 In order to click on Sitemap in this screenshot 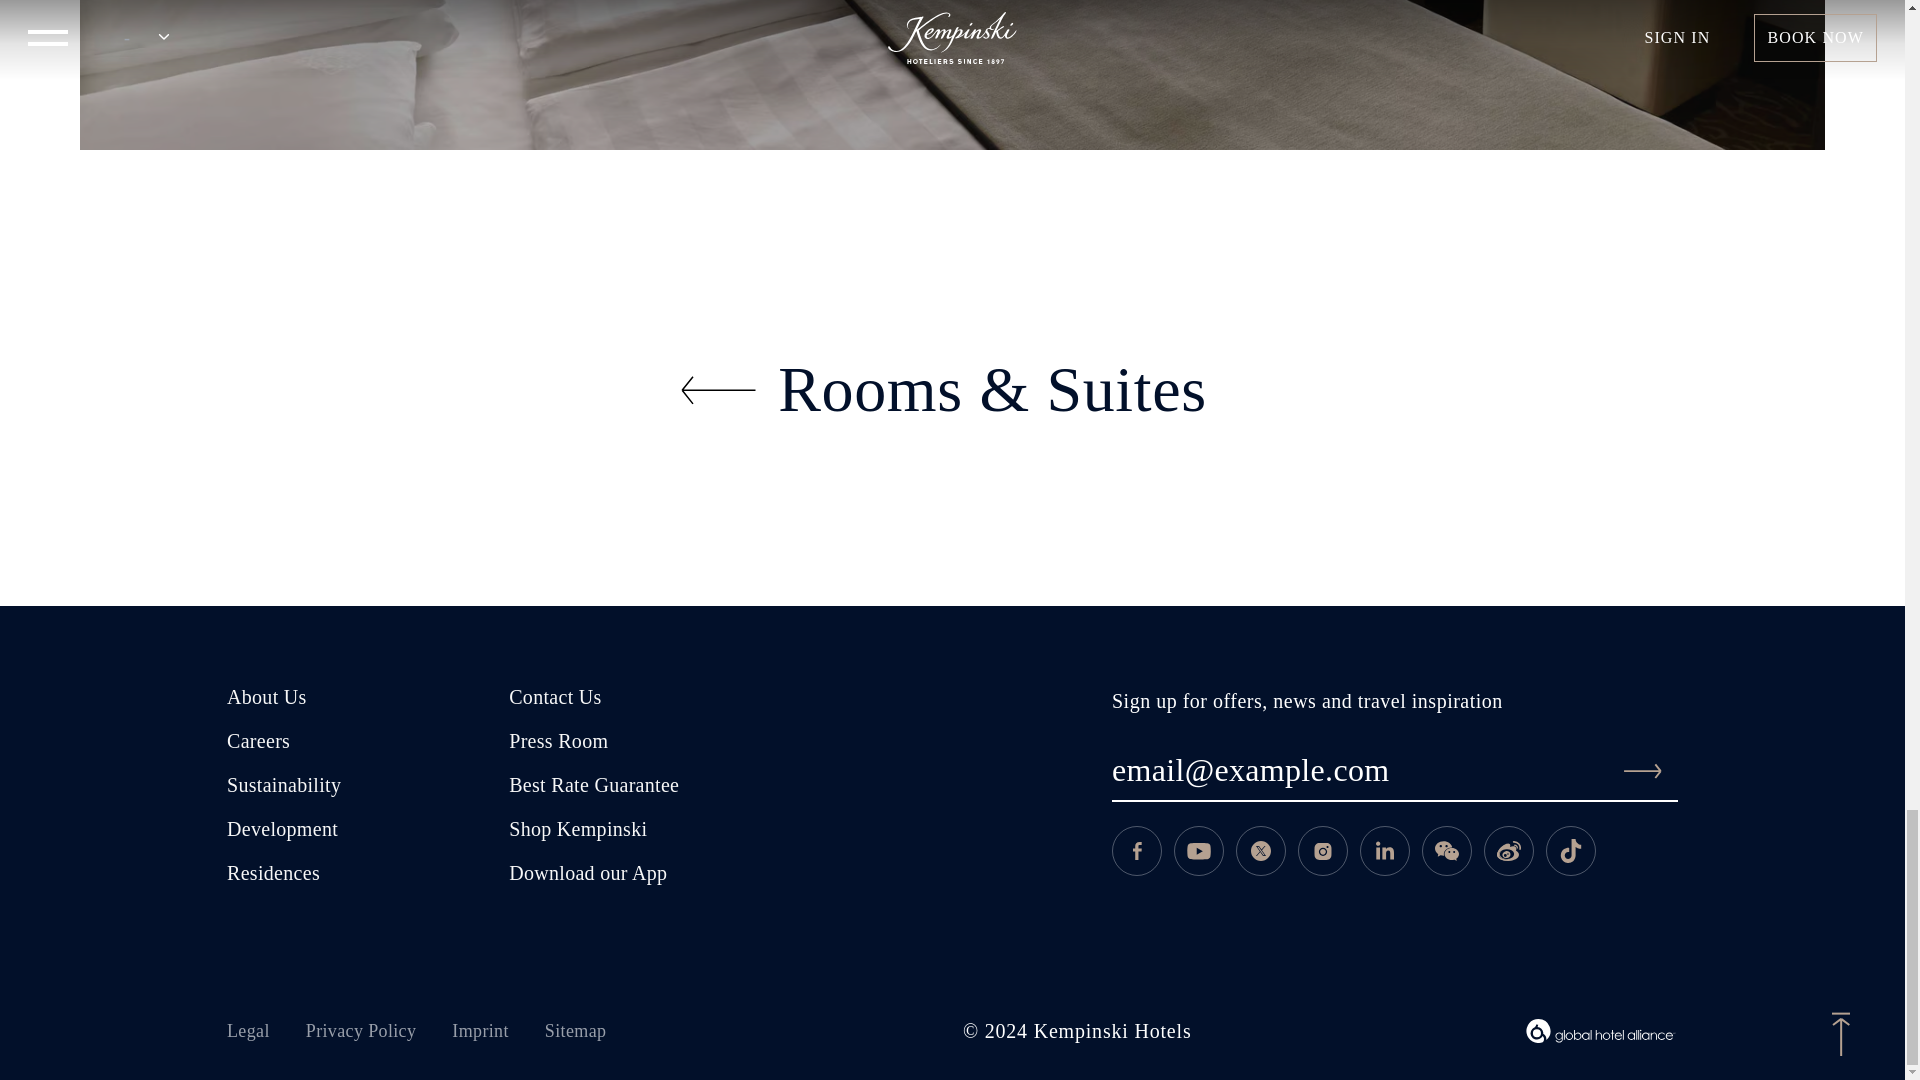, I will do `click(594, 1031)`.